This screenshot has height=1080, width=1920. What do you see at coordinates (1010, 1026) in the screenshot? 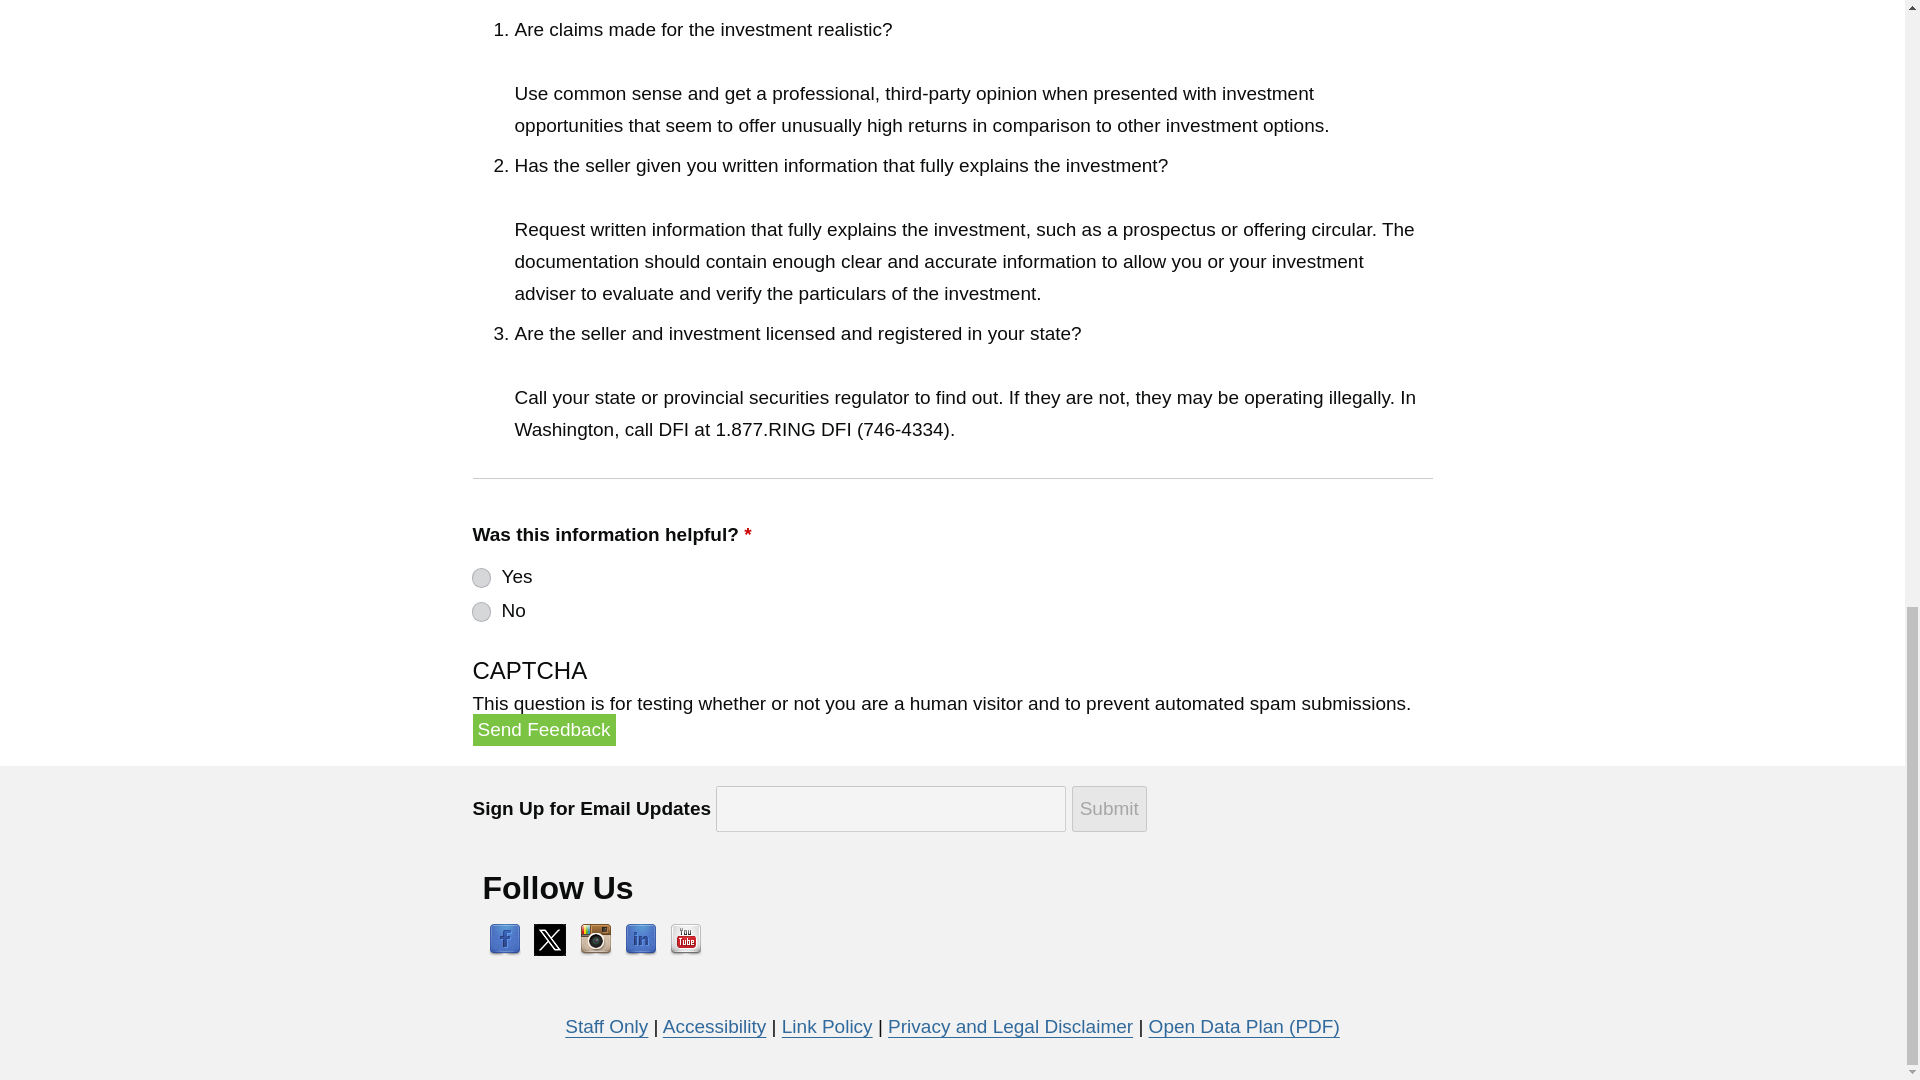
I see `Privacy and Legal Disclaimer` at bounding box center [1010, 1026].